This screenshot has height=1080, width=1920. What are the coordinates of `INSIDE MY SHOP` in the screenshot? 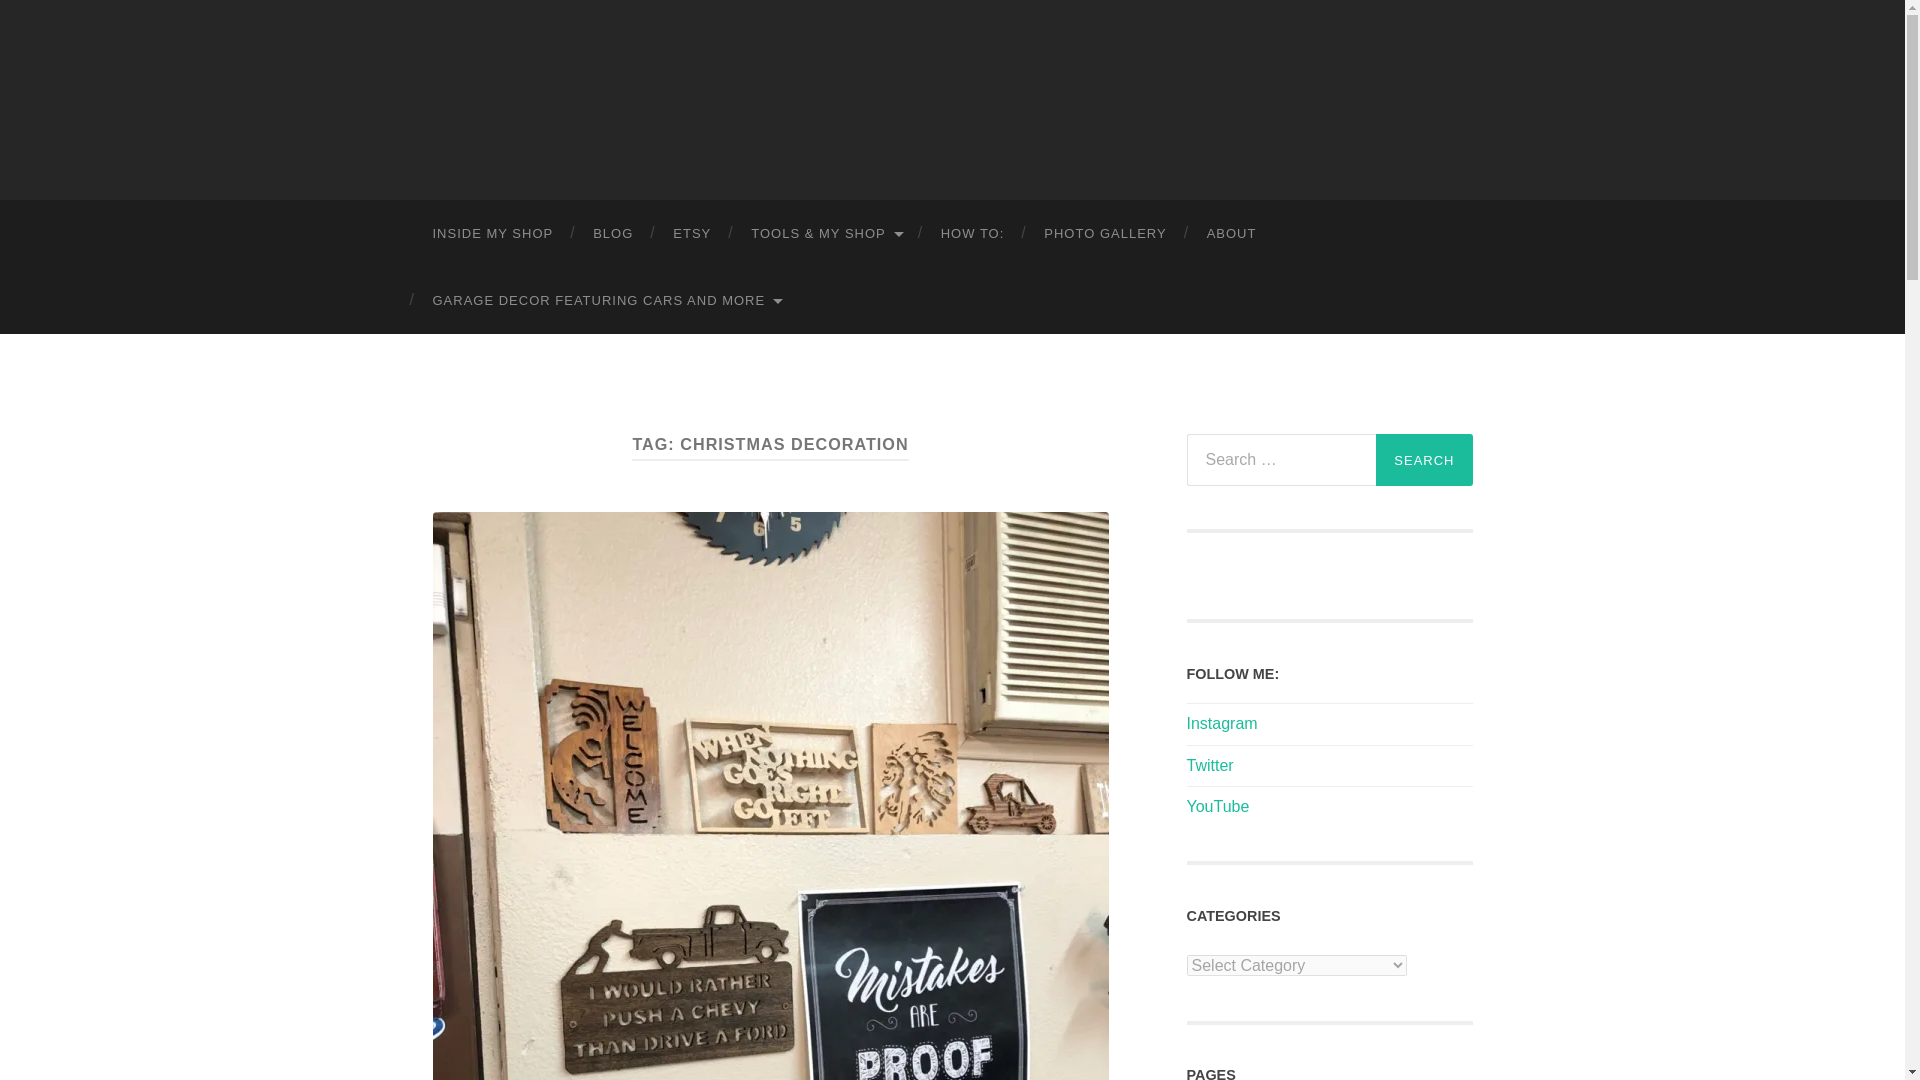 It's located at (492, 232).